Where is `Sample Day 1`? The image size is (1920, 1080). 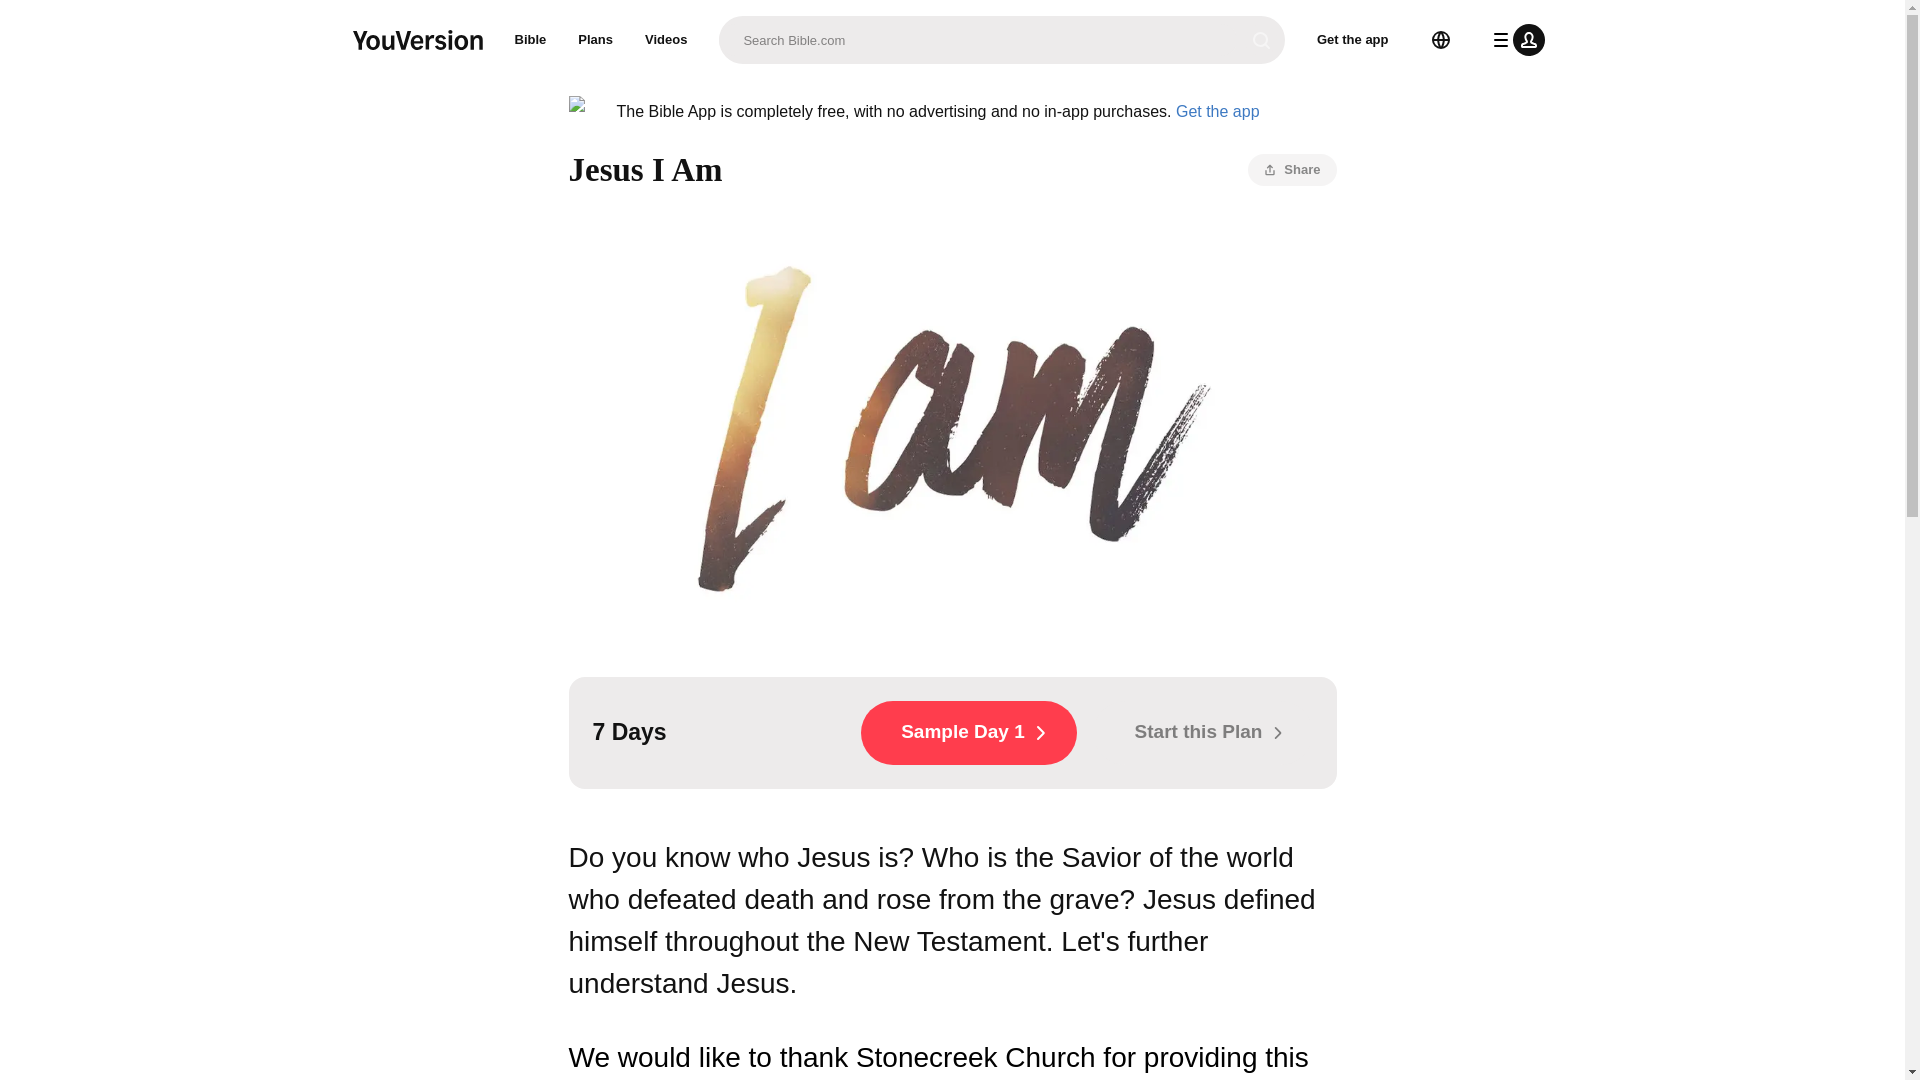 Sample Day 1 is located at coordinates (968, 732).